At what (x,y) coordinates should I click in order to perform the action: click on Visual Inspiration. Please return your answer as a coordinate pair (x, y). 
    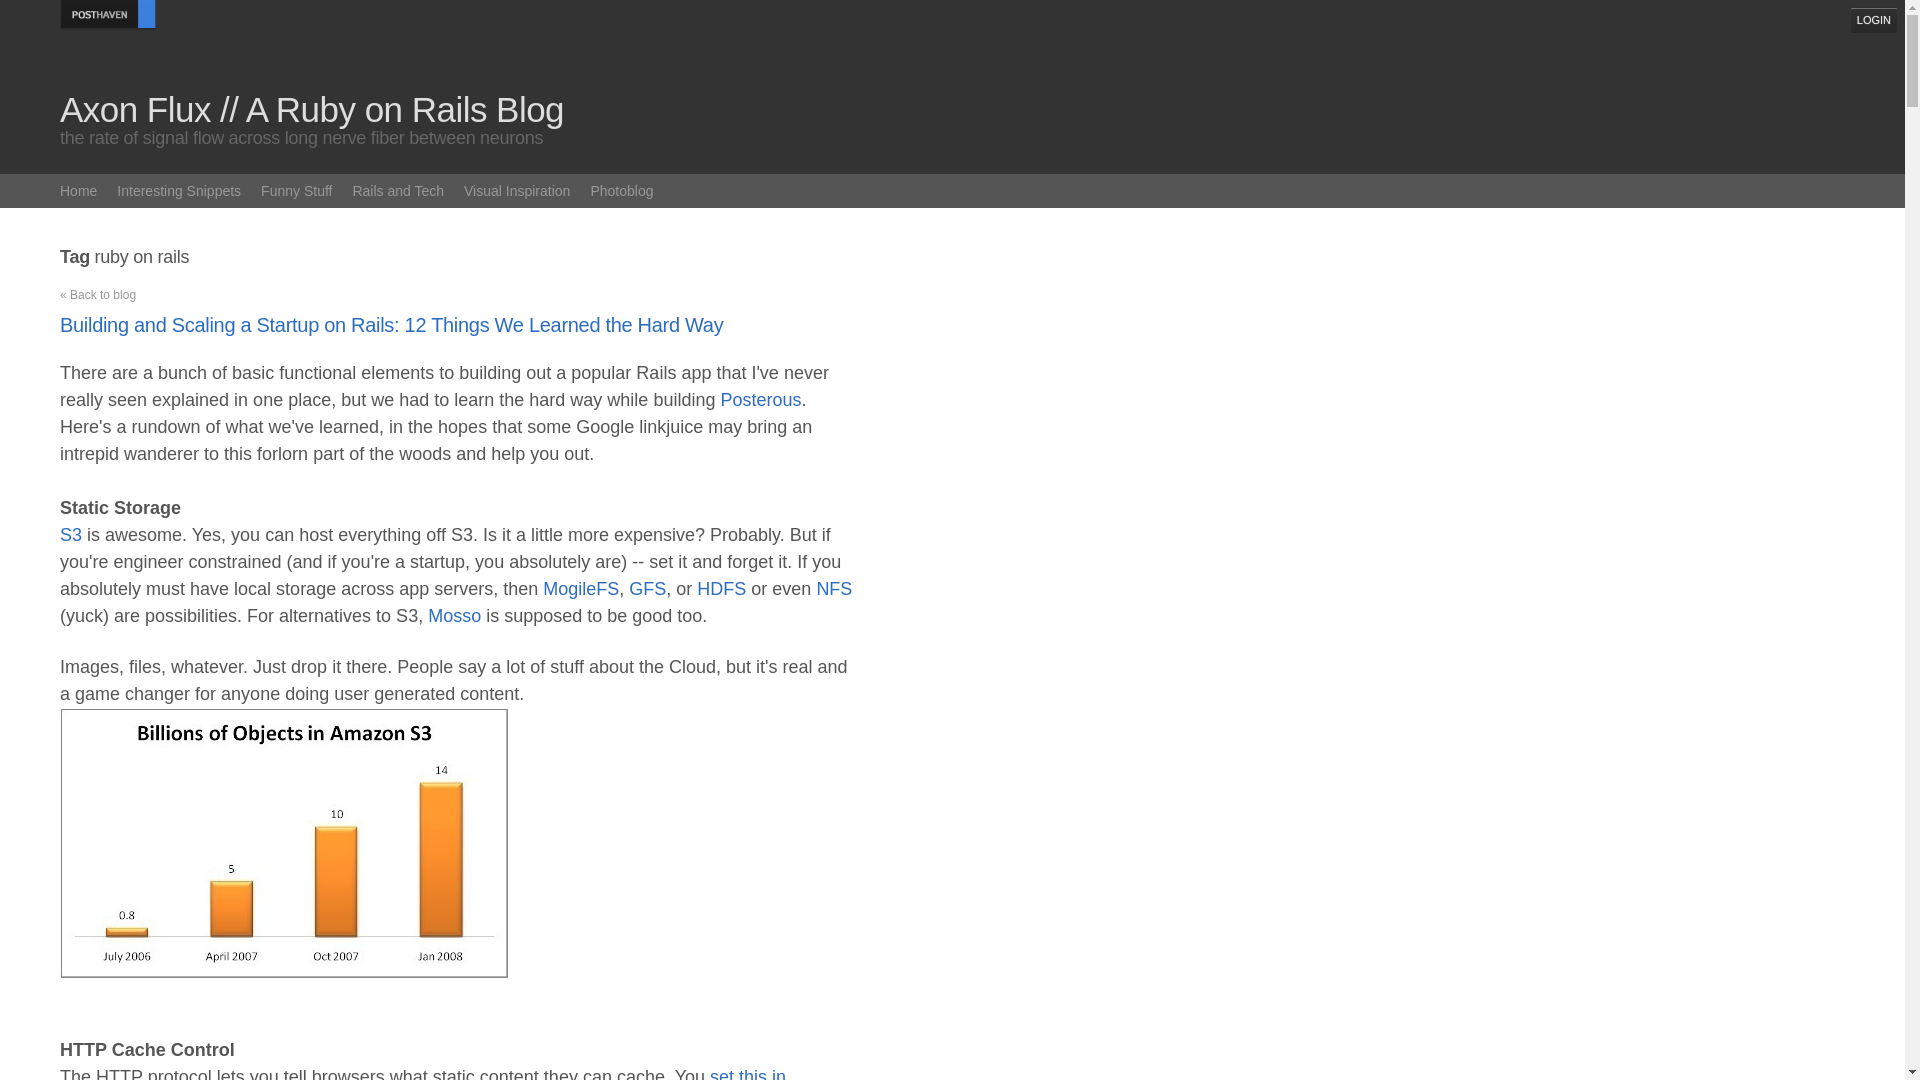
    Looking at the image, I should click on (517, 190).